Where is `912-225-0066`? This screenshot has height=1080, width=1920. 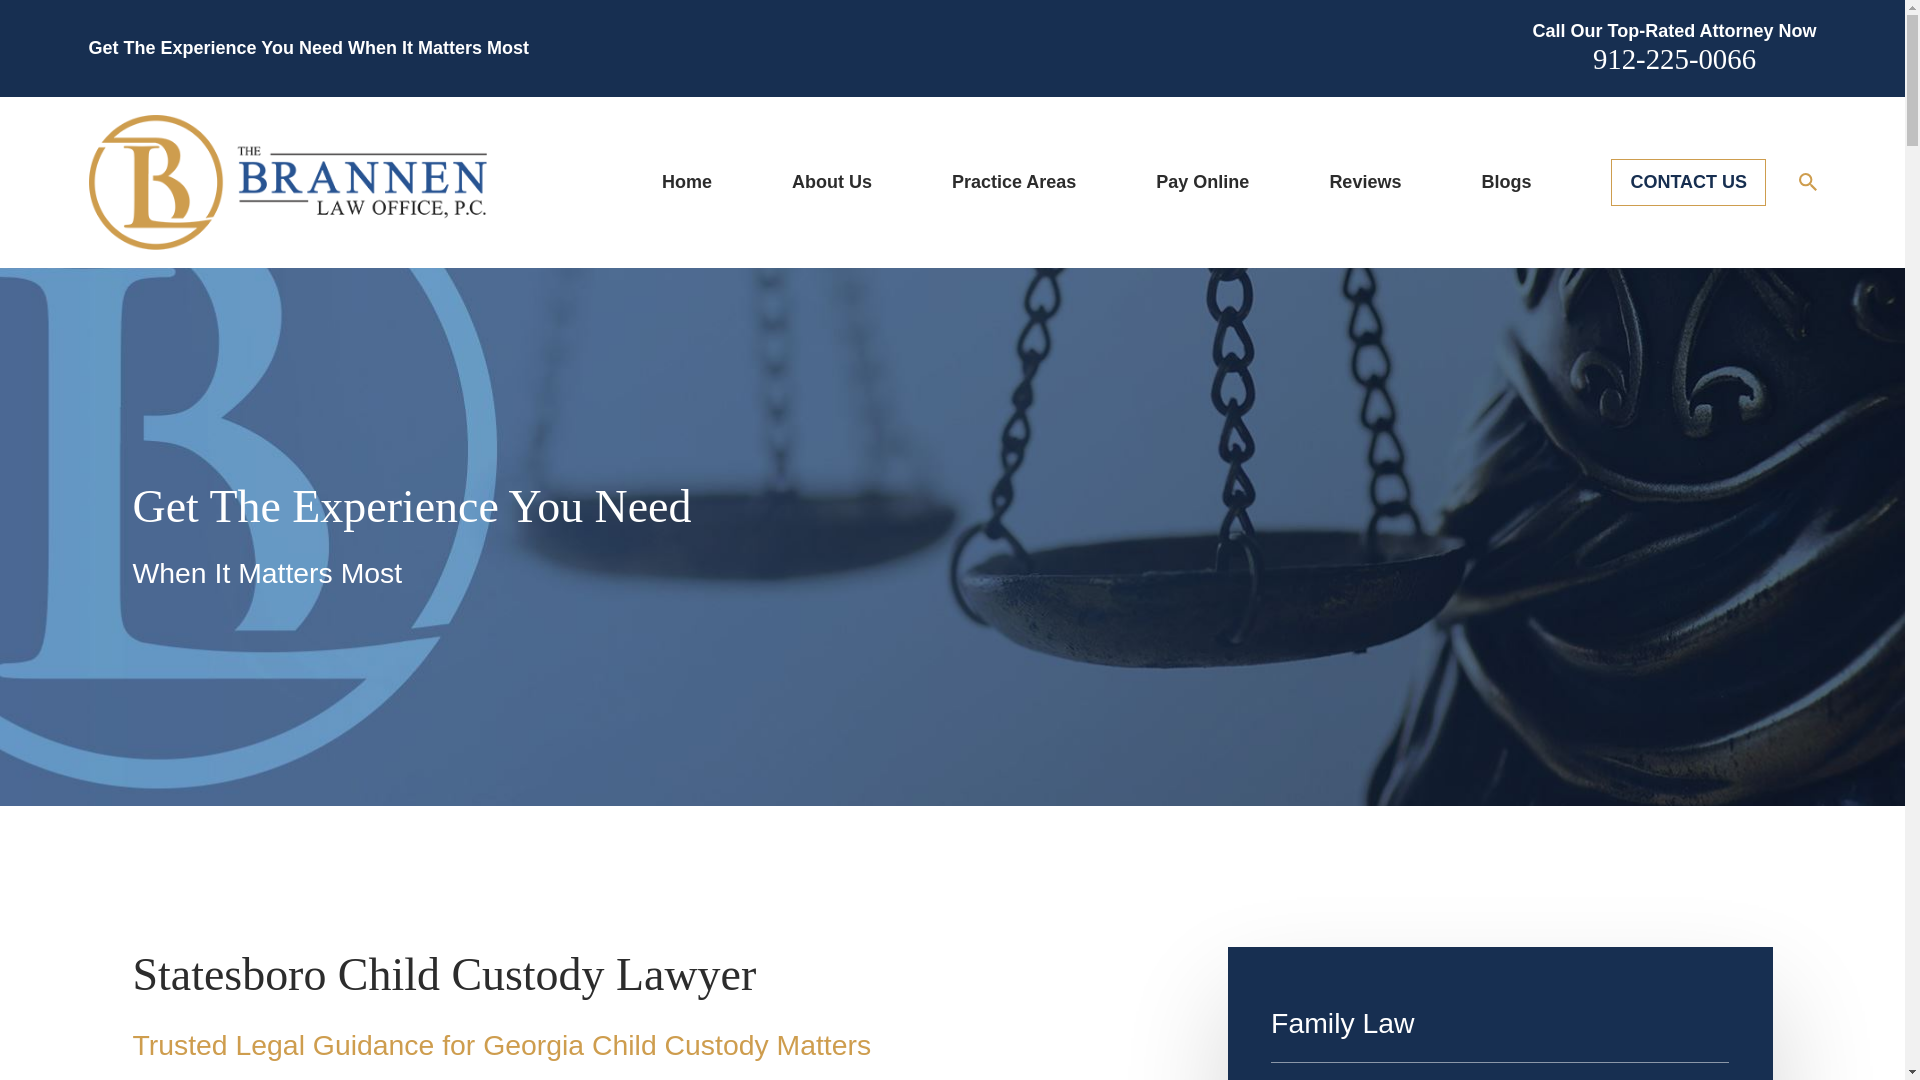
912-225-0066 is located at coordinates (1674, 58).